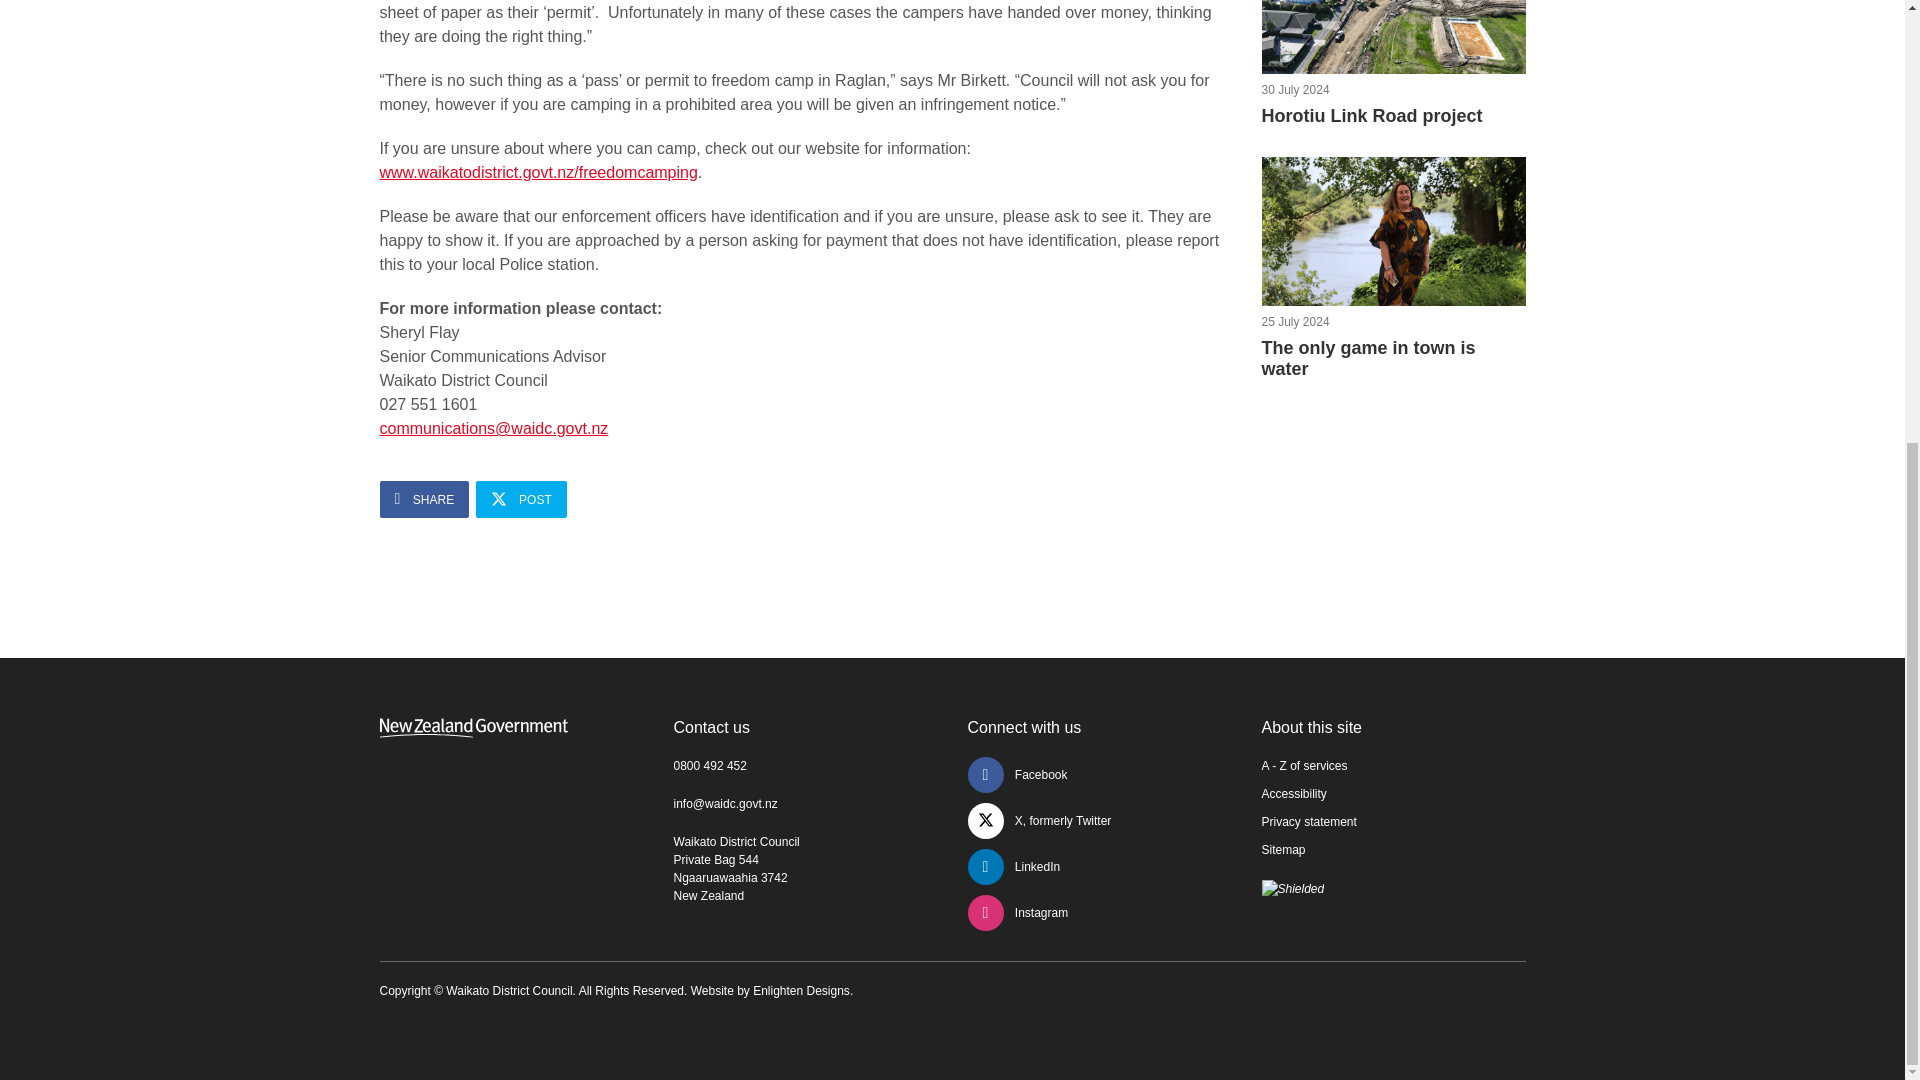 This screenshot has width=1920, height=1080. Describe the element at coordinates (1017, 774) in the screenshot. I see `Instagram` at that location.